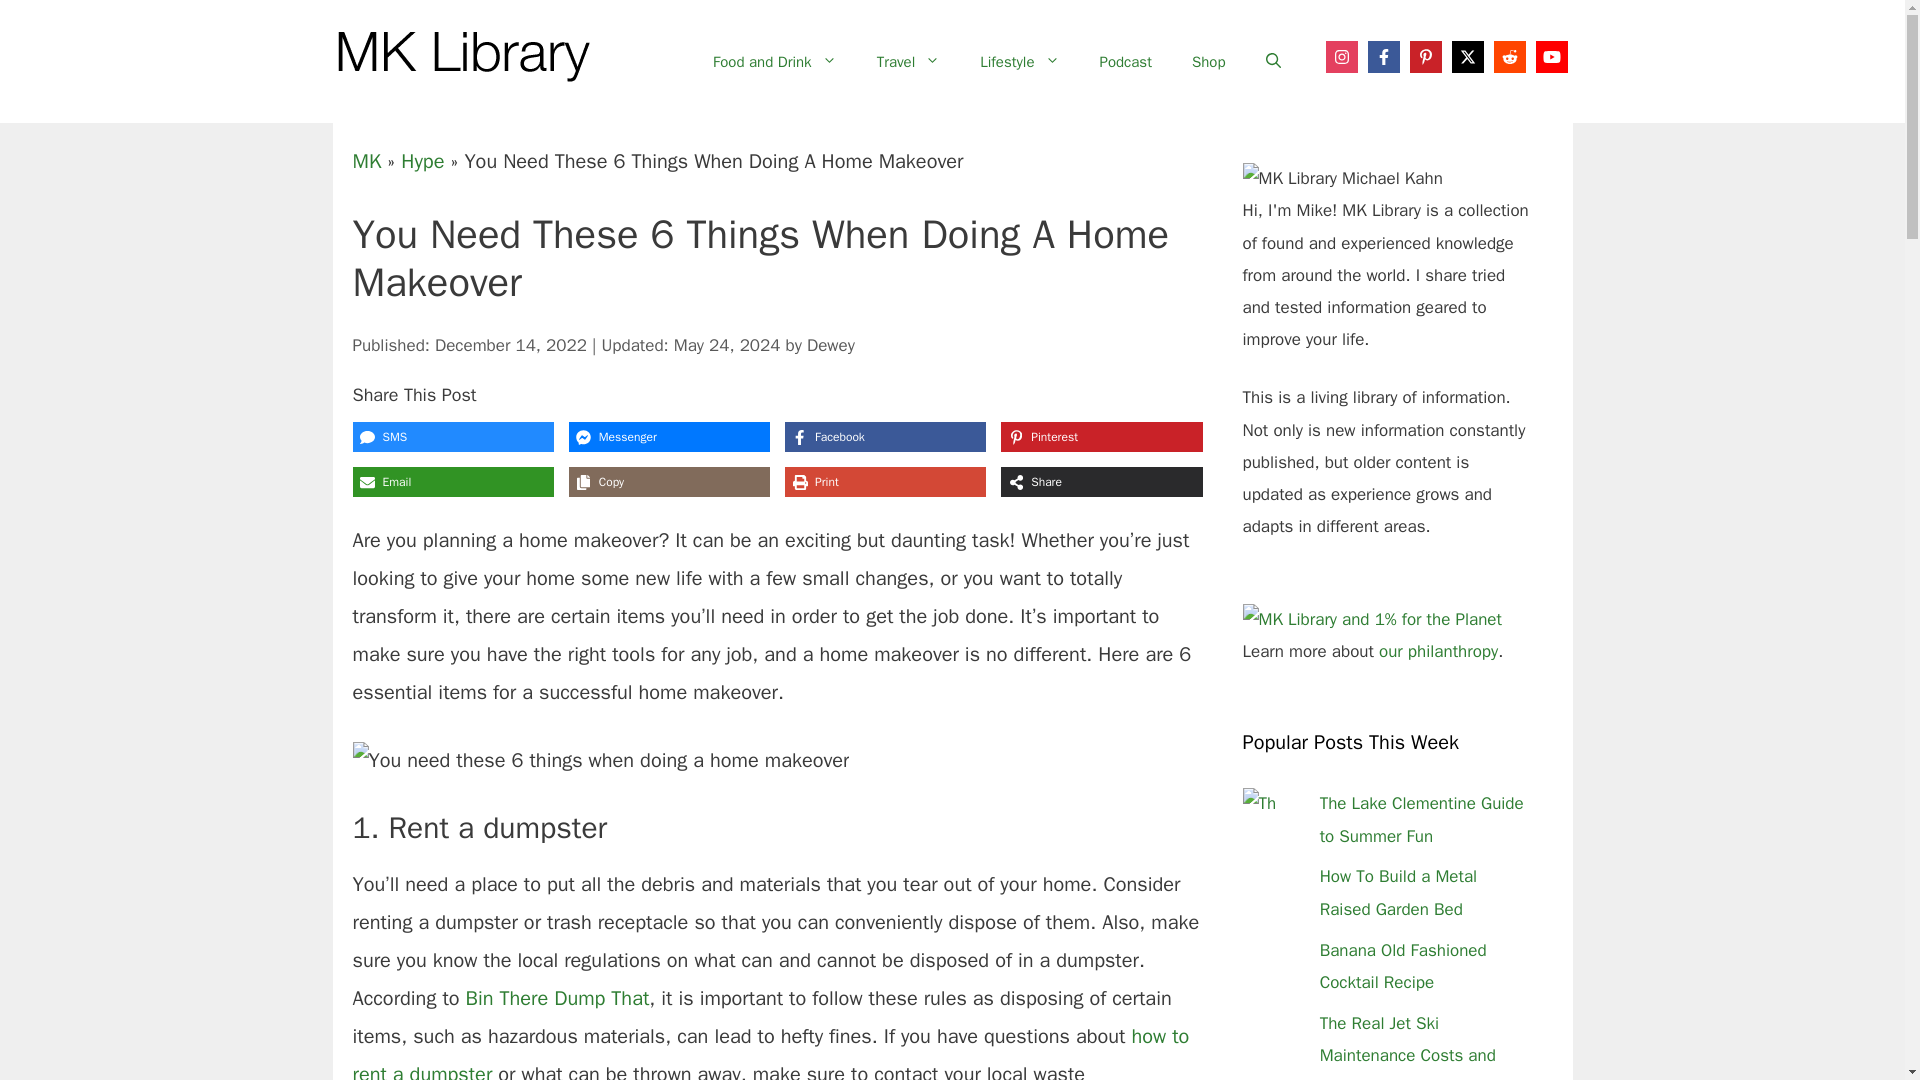 The image size is (1920, 1080). What do you see at coordinates (1125, 62) in the screenshot?
I see `Podcast` at bounding box center [1125, 62].